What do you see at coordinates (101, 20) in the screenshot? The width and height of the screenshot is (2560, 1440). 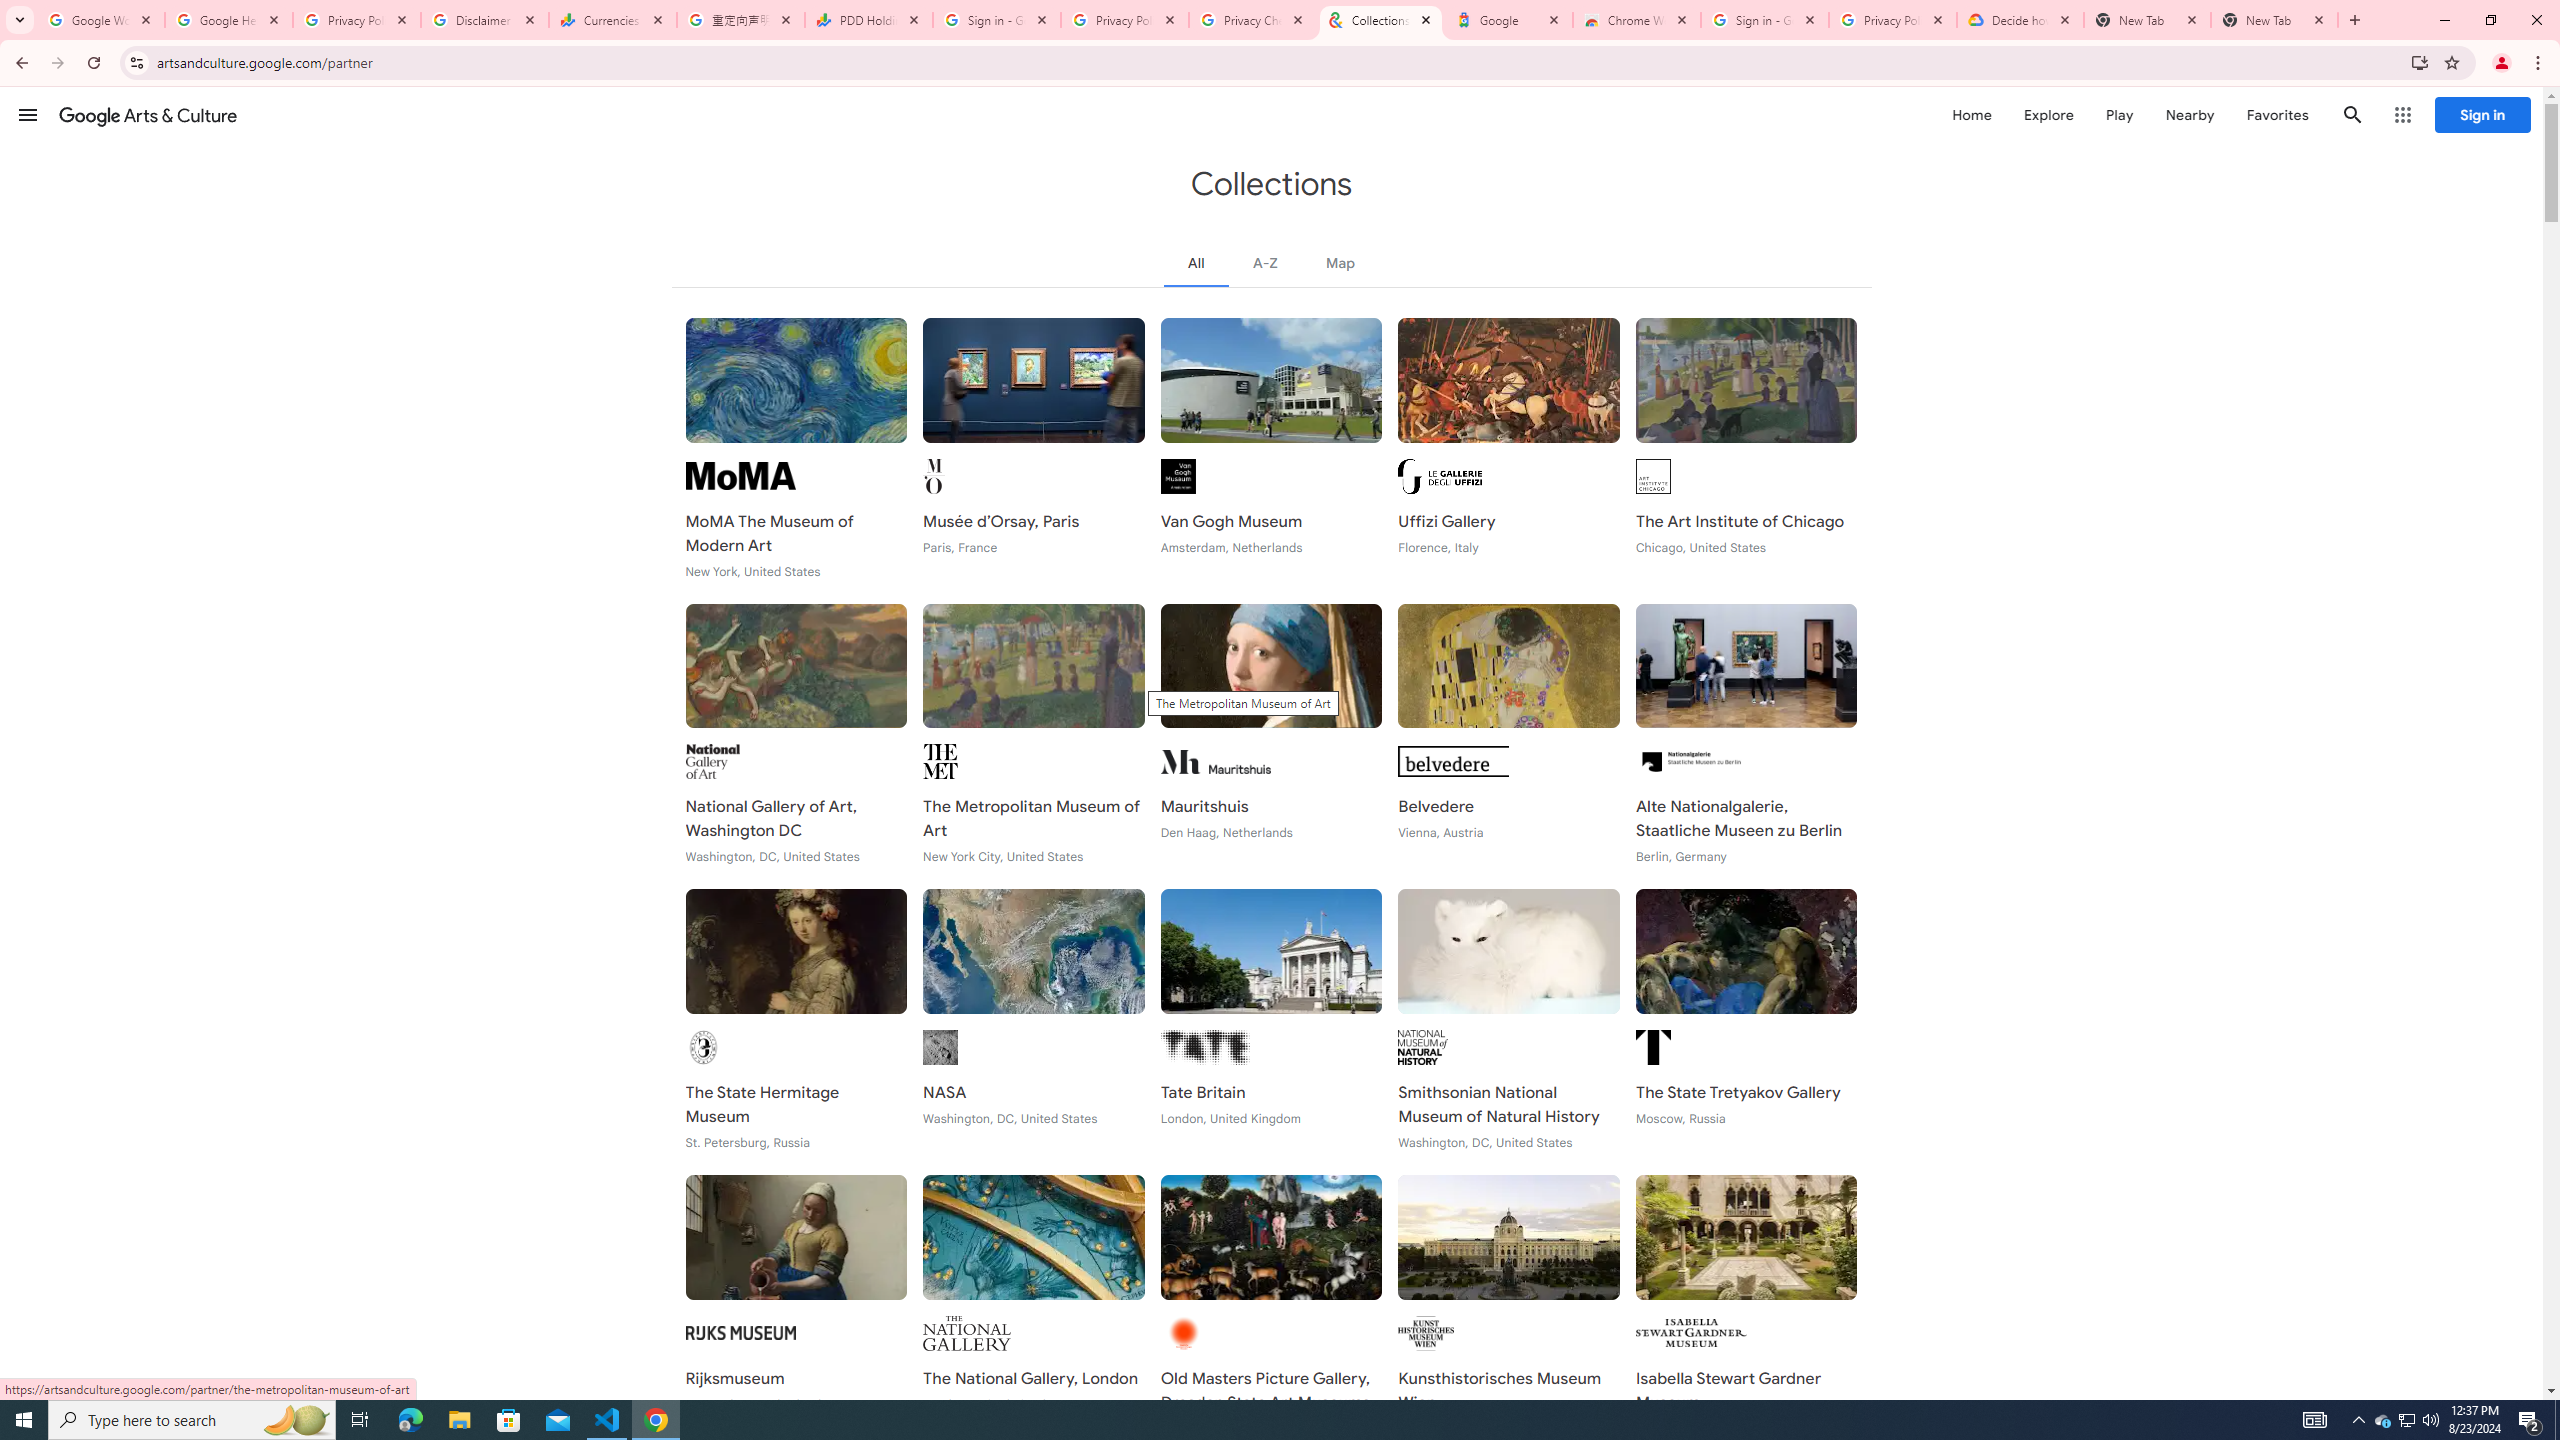 I see `Google Workspace Admin Community` at bounding box center [101, 20].